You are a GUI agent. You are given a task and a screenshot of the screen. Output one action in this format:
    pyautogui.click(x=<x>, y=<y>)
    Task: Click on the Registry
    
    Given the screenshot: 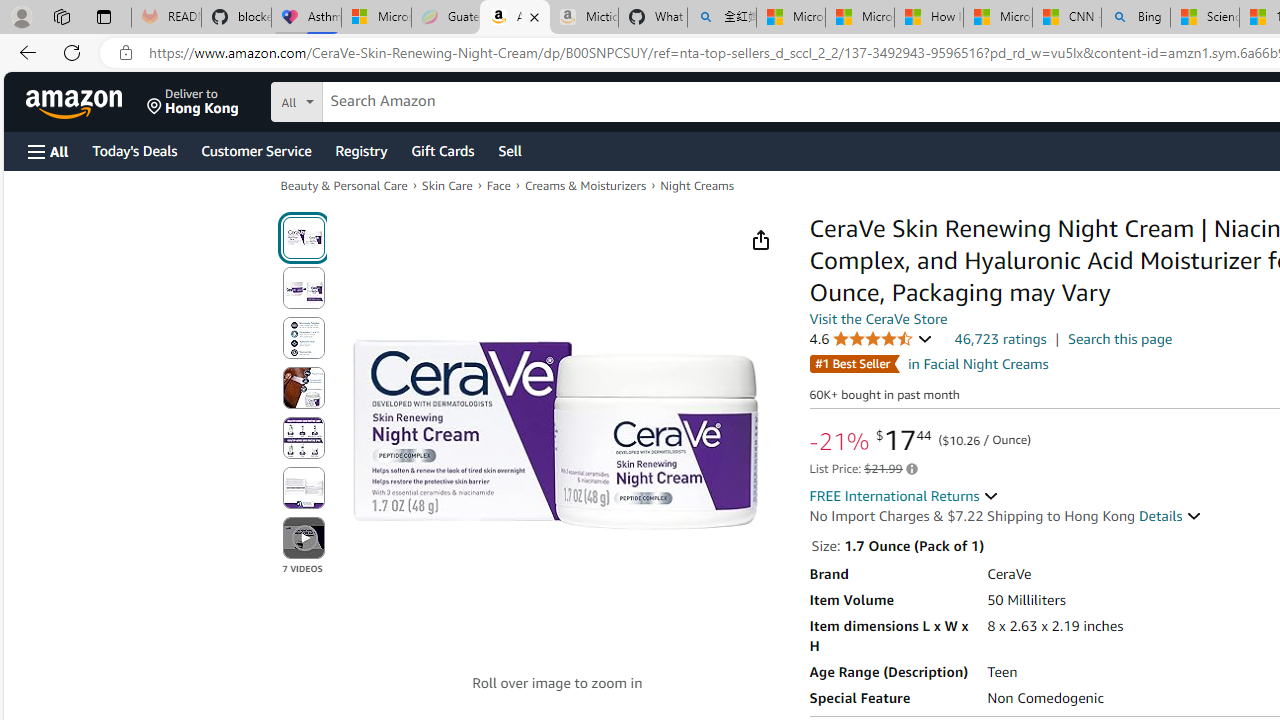 What is the action you would take?
    pyautogui.click(x=360, y=150)
    